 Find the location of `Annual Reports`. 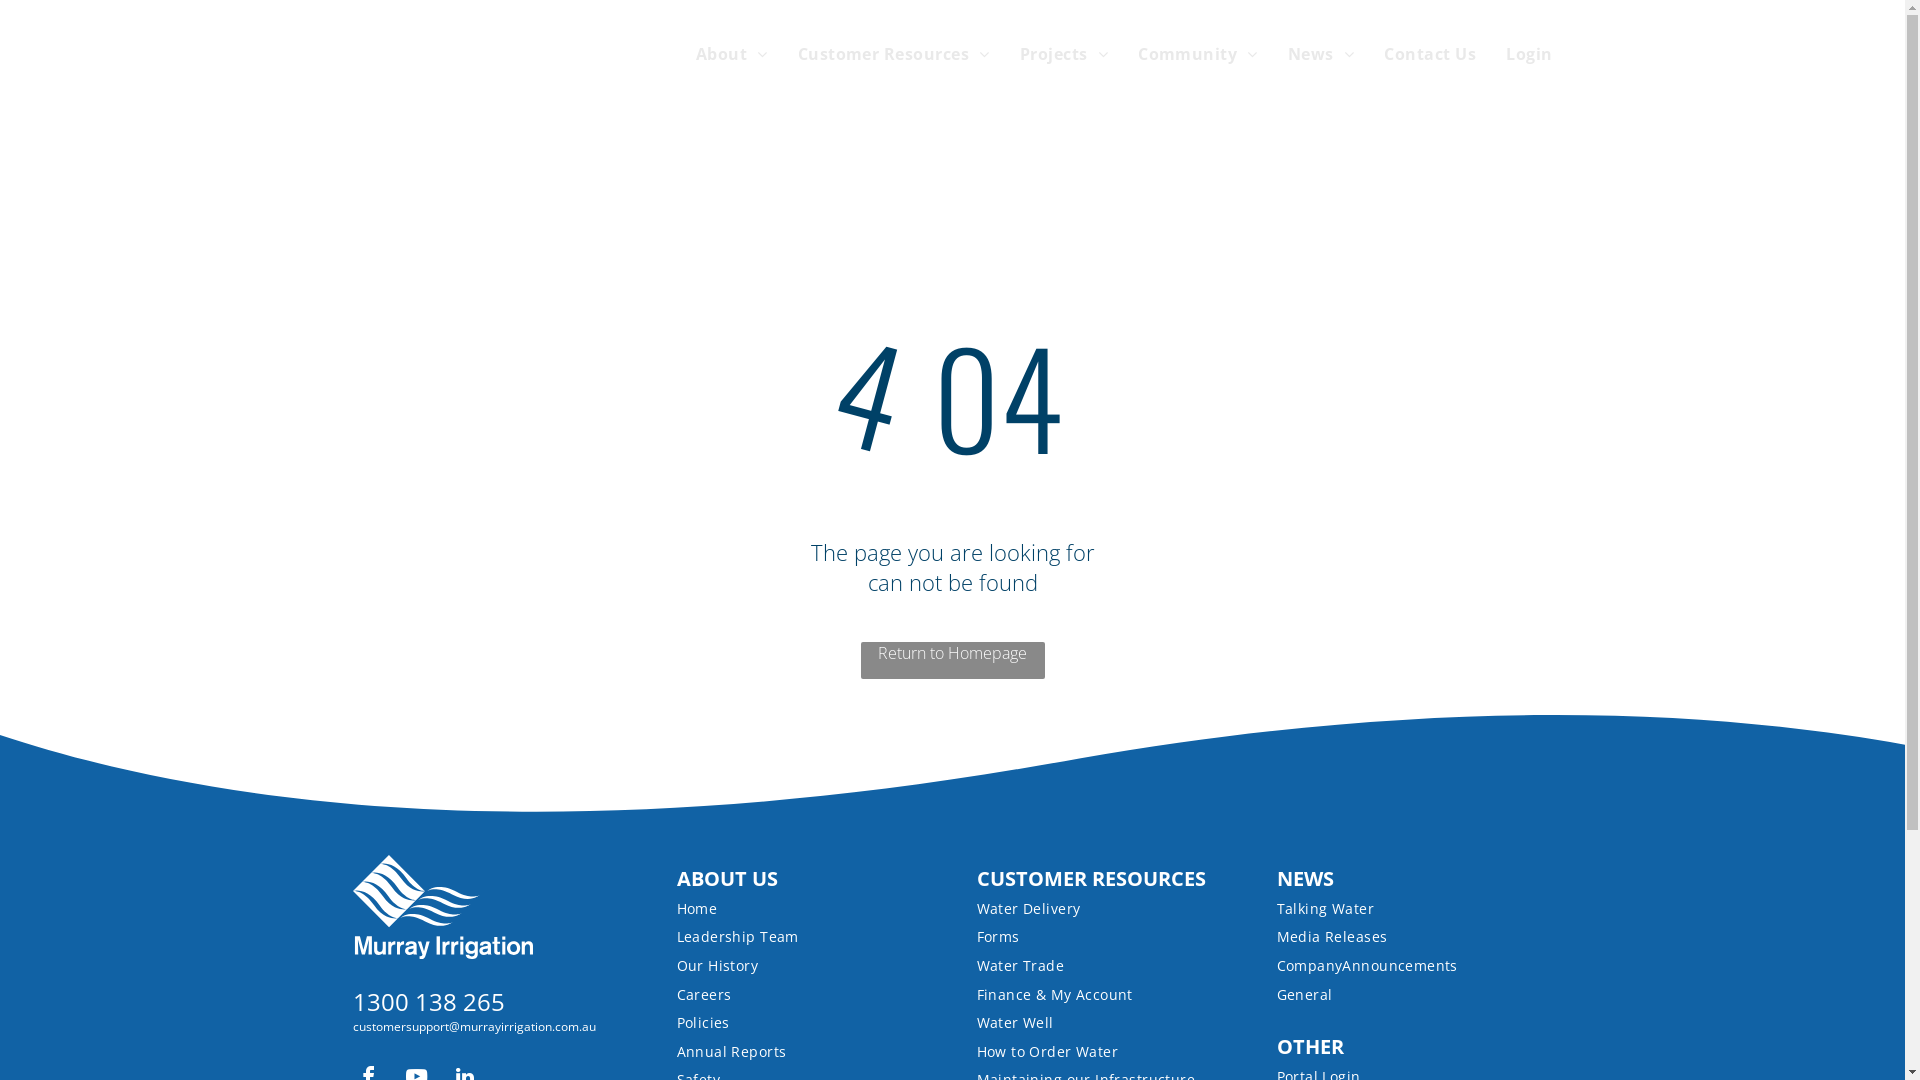

Annual Reports is located at coordinates (794, 1052).